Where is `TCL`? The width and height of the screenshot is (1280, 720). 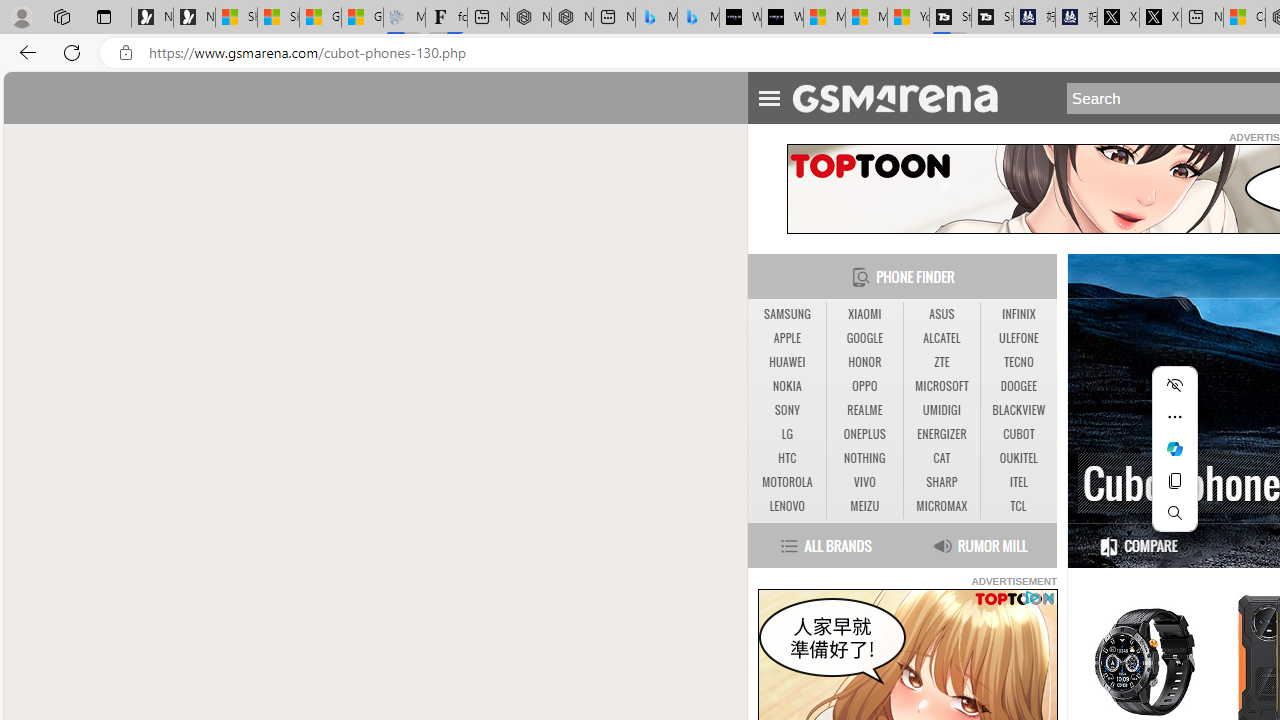 TCL is located at coordinates (1018, 506).